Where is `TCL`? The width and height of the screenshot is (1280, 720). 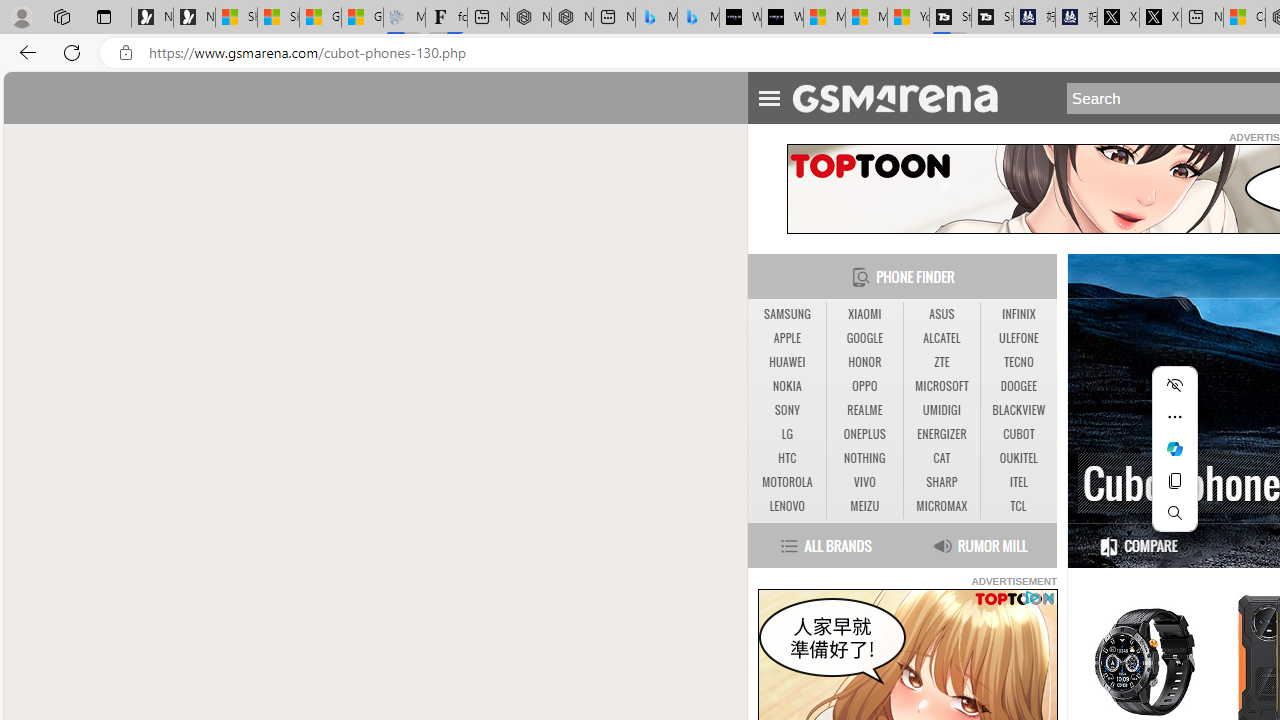 TCL is located at coordinates (1018, 506).